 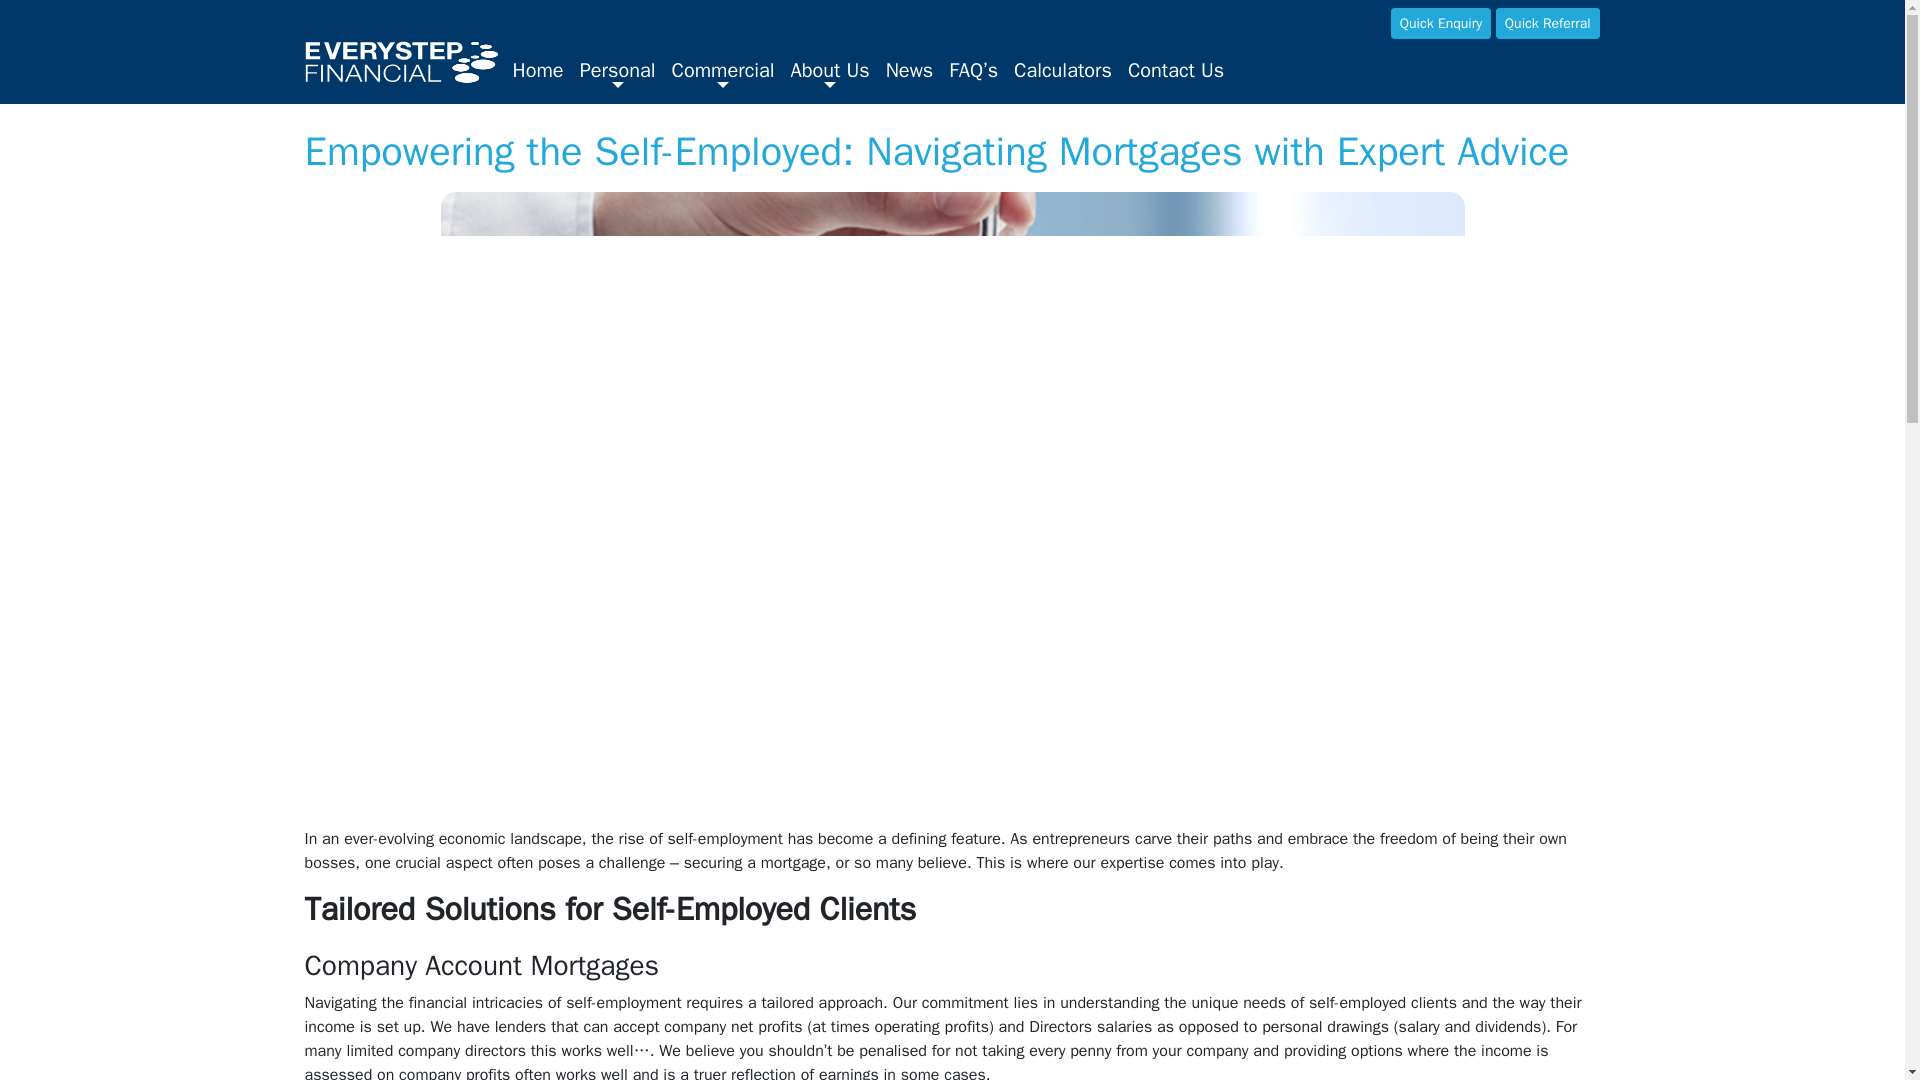 I want to click on Quick Enquiry, so click(x=1440, y=22).